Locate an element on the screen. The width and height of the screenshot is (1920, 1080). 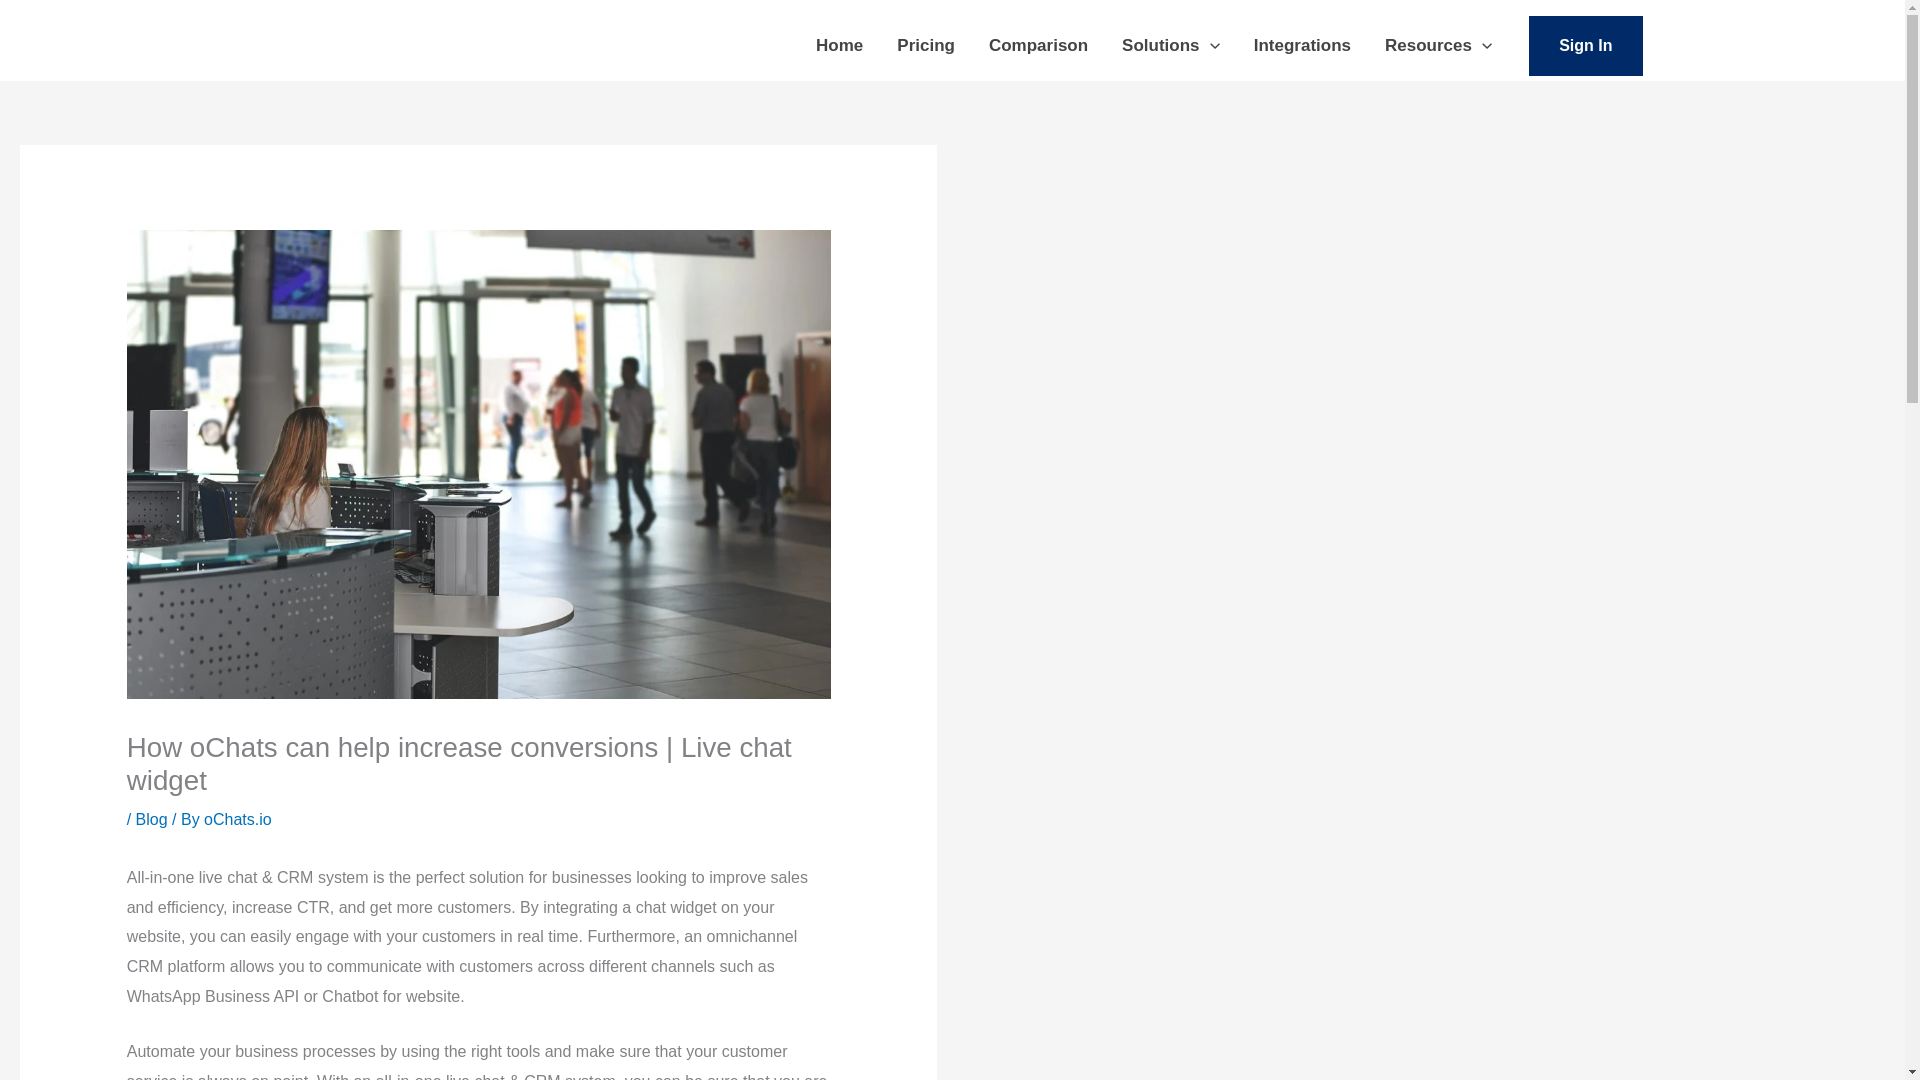
View all posts by oChats.io is located at coordinates (238, 820).